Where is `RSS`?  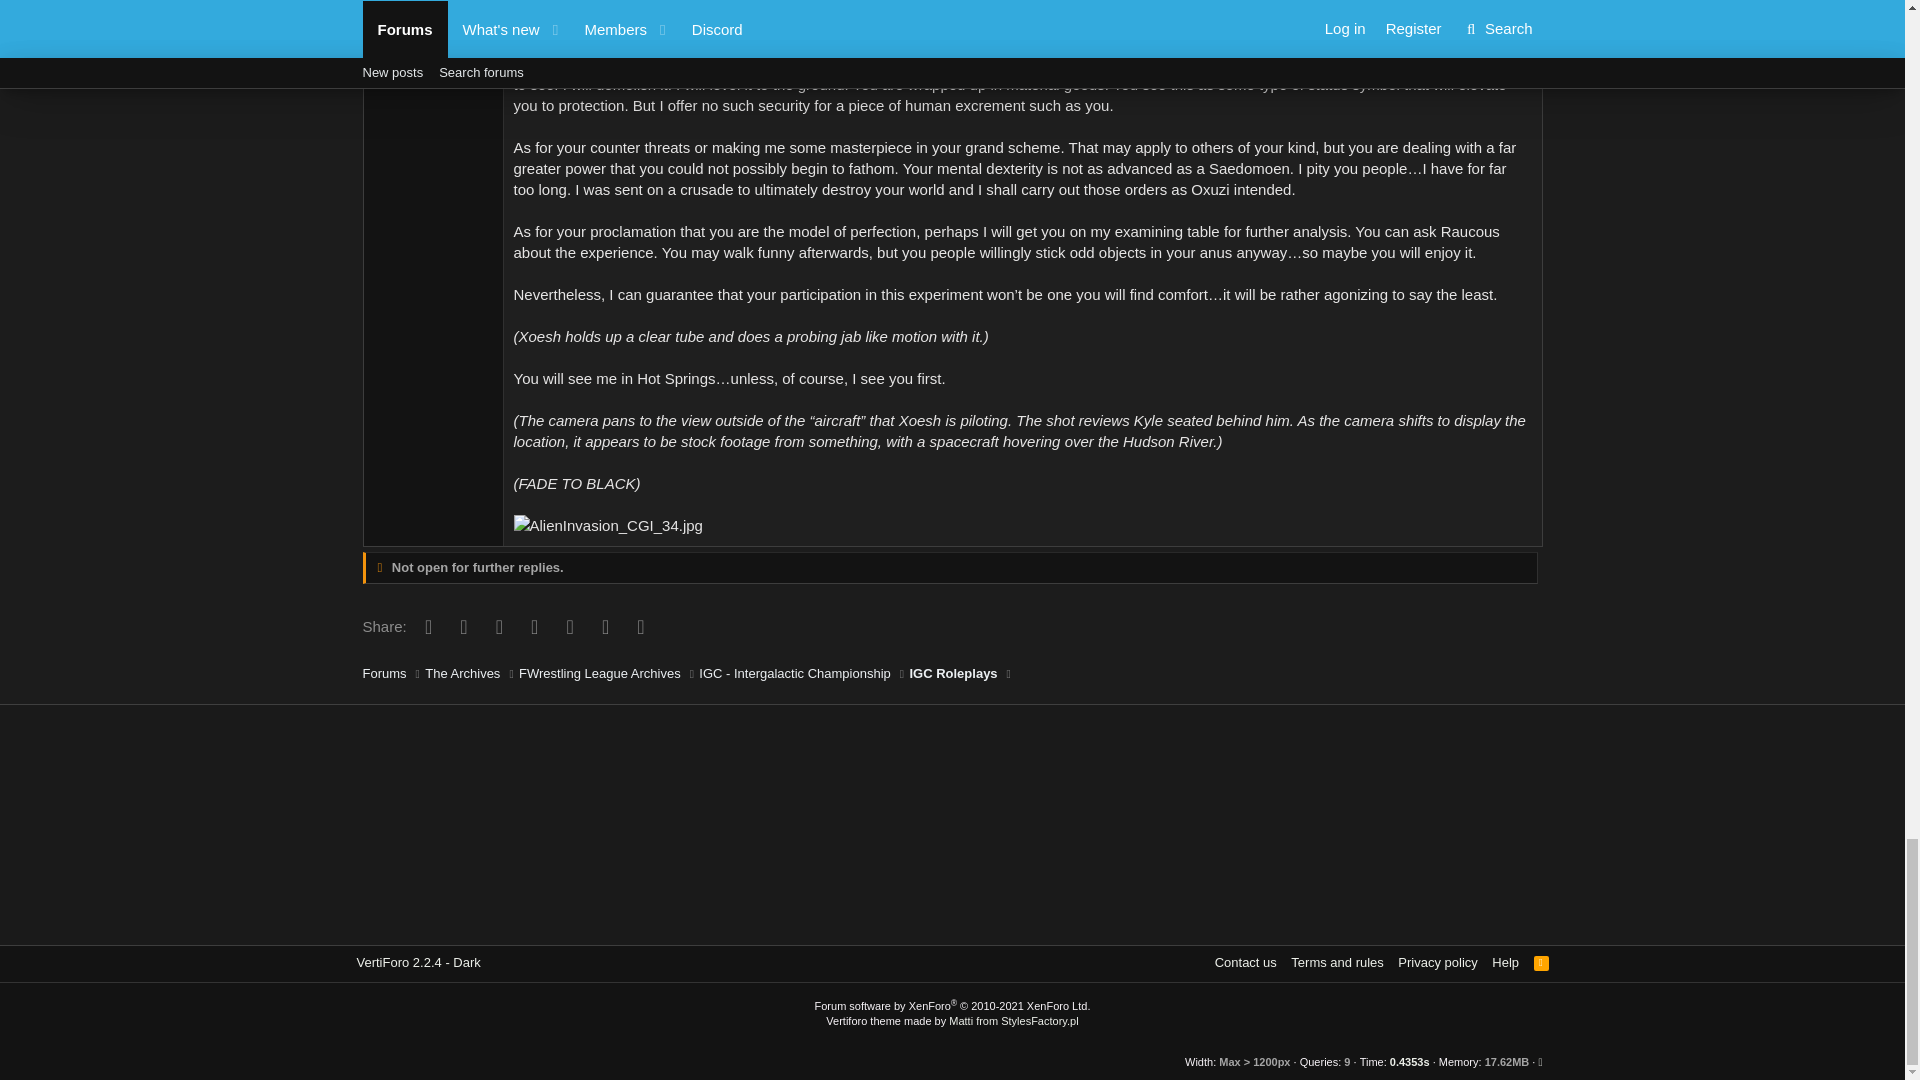
RSS is located at coordinates (1542, 962).